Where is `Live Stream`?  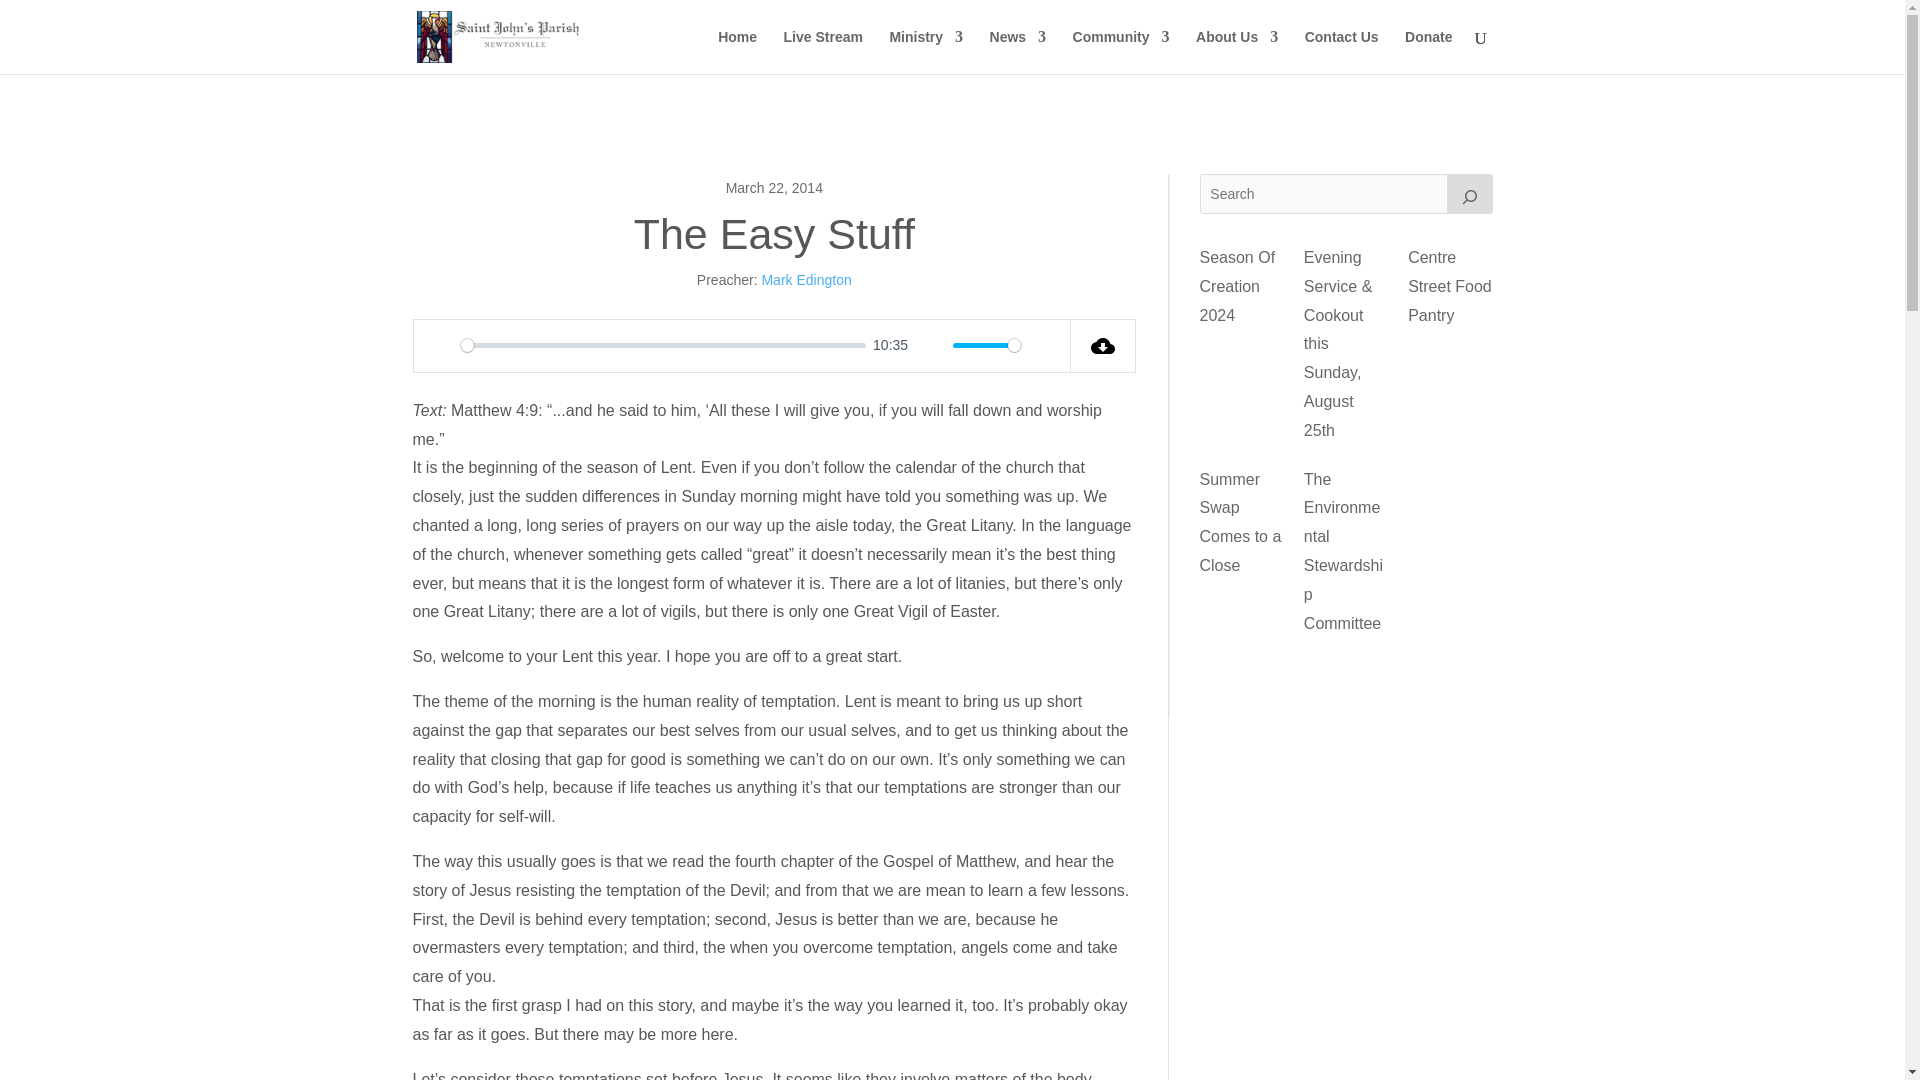 Live Stream is located at coordinates (822, 52).